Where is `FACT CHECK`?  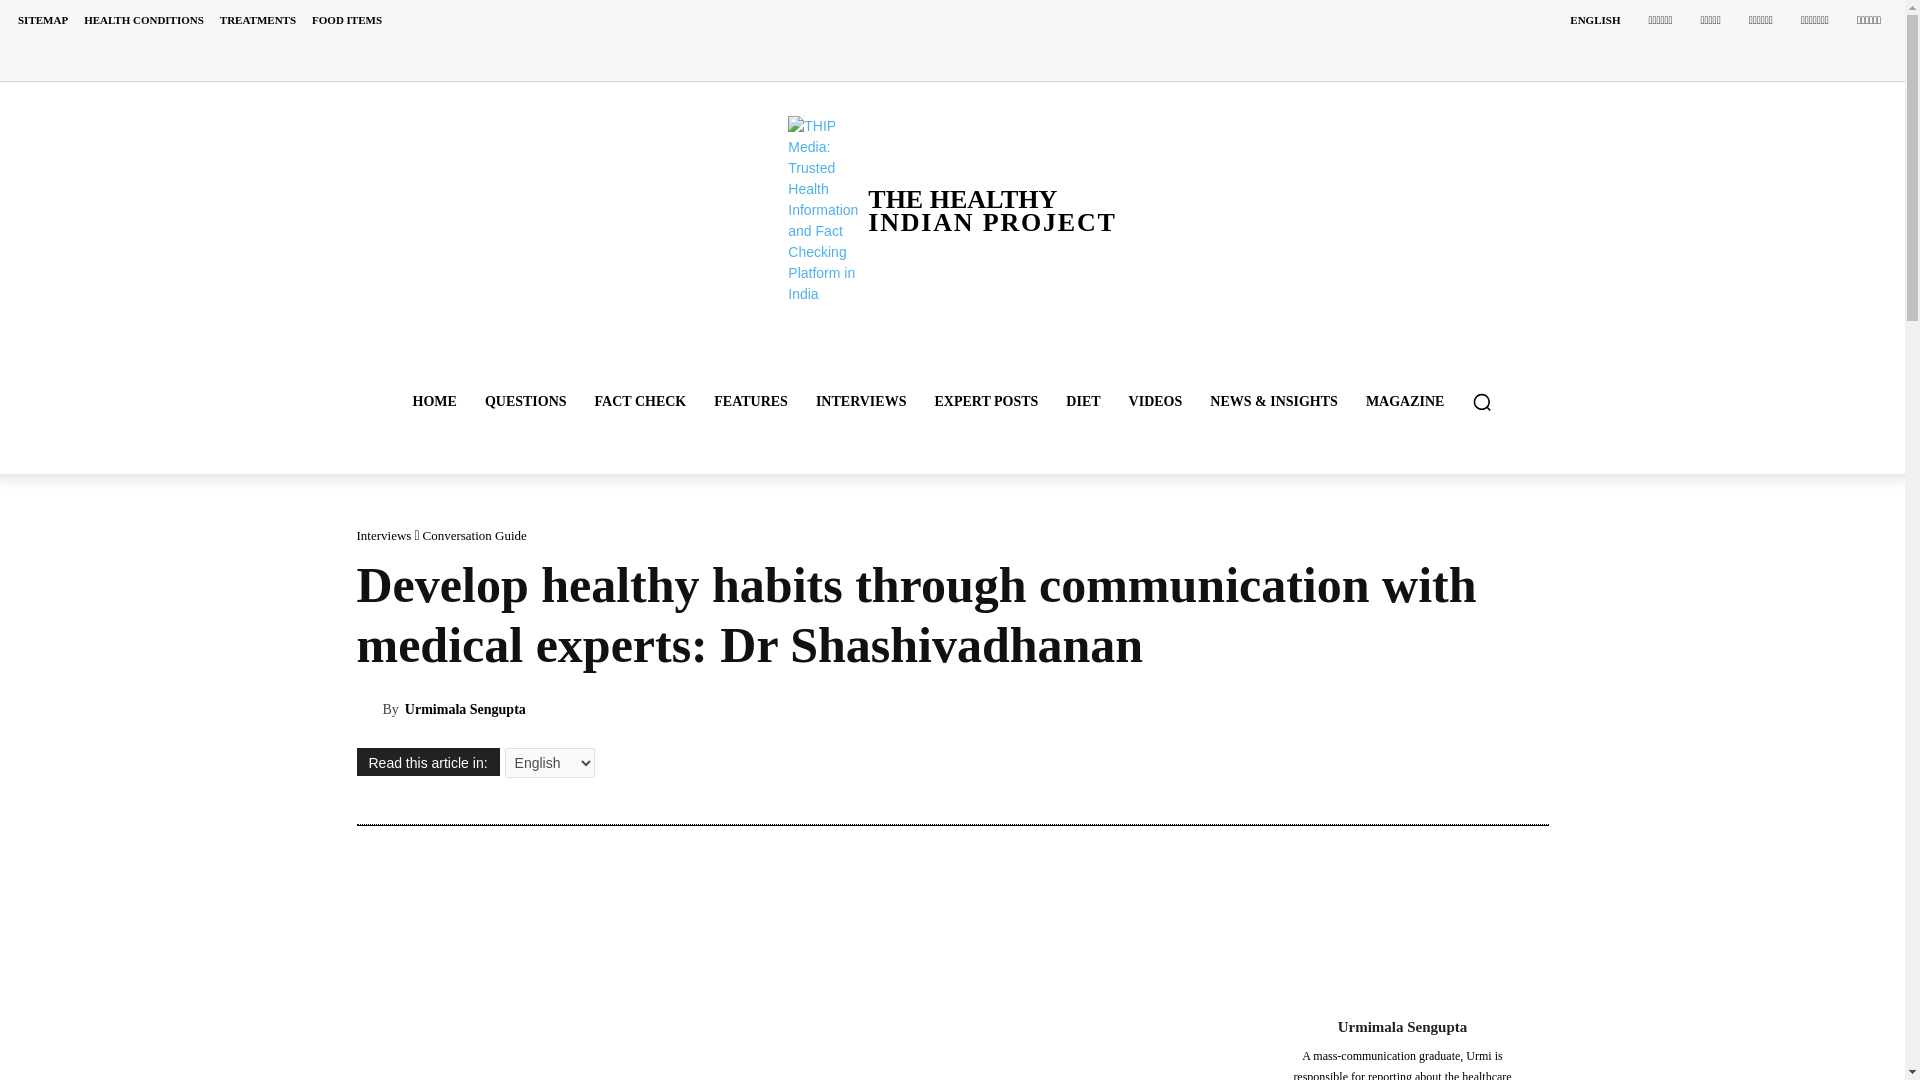 FACT CHECK is located at coordinates (640, 402).